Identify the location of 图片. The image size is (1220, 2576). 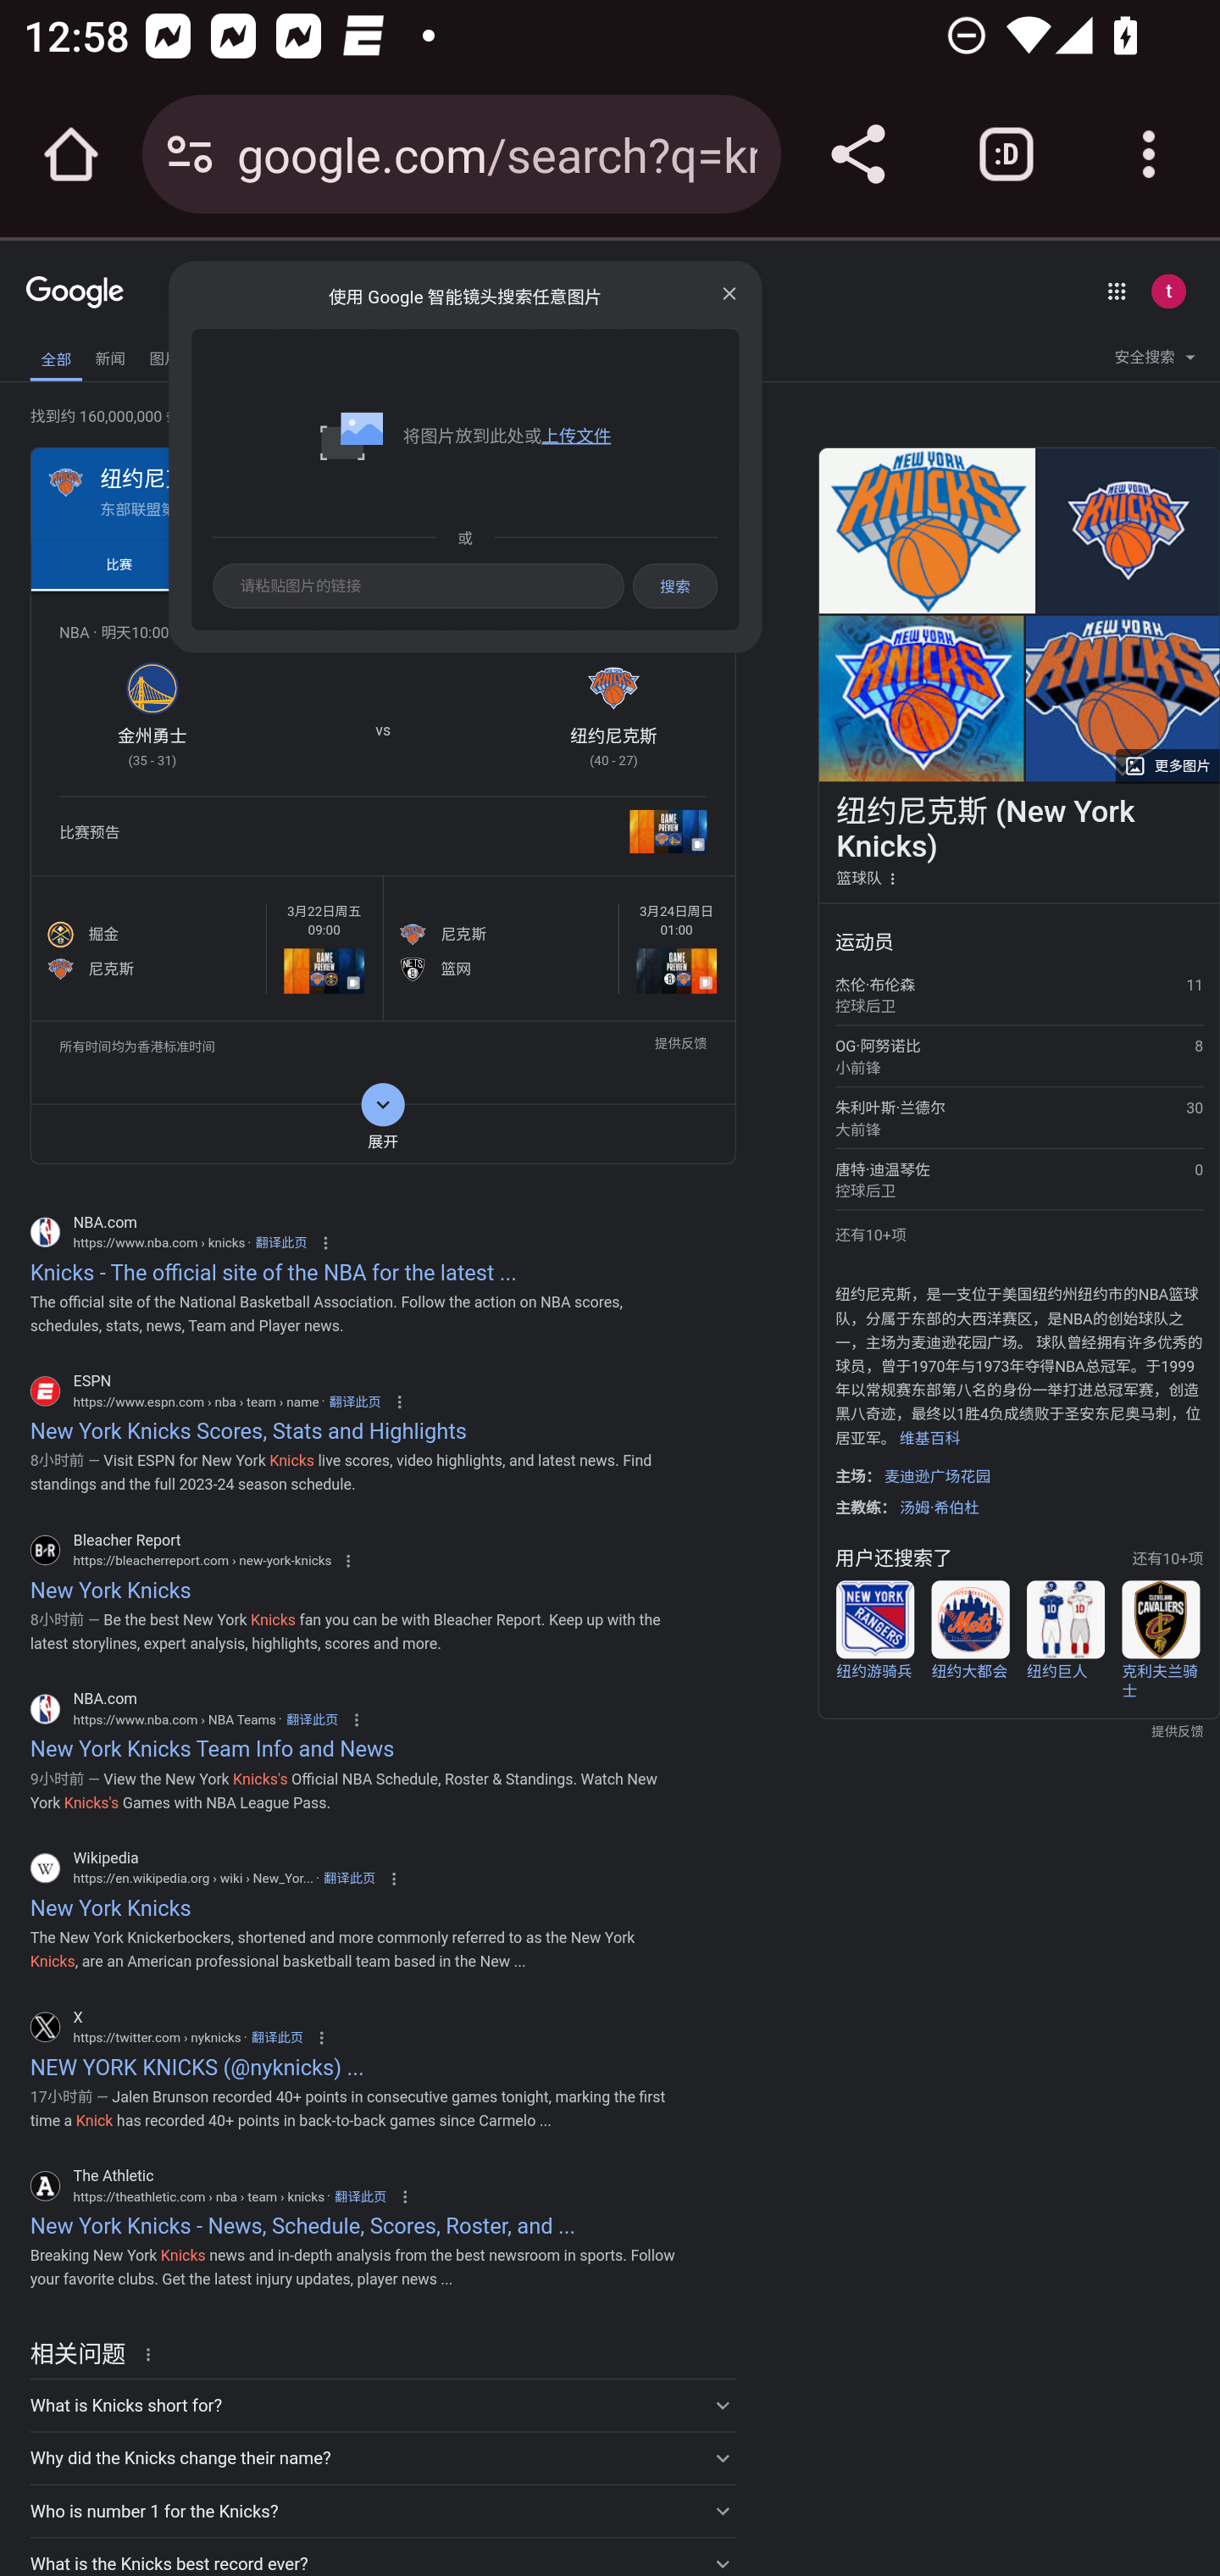
(164, 355).